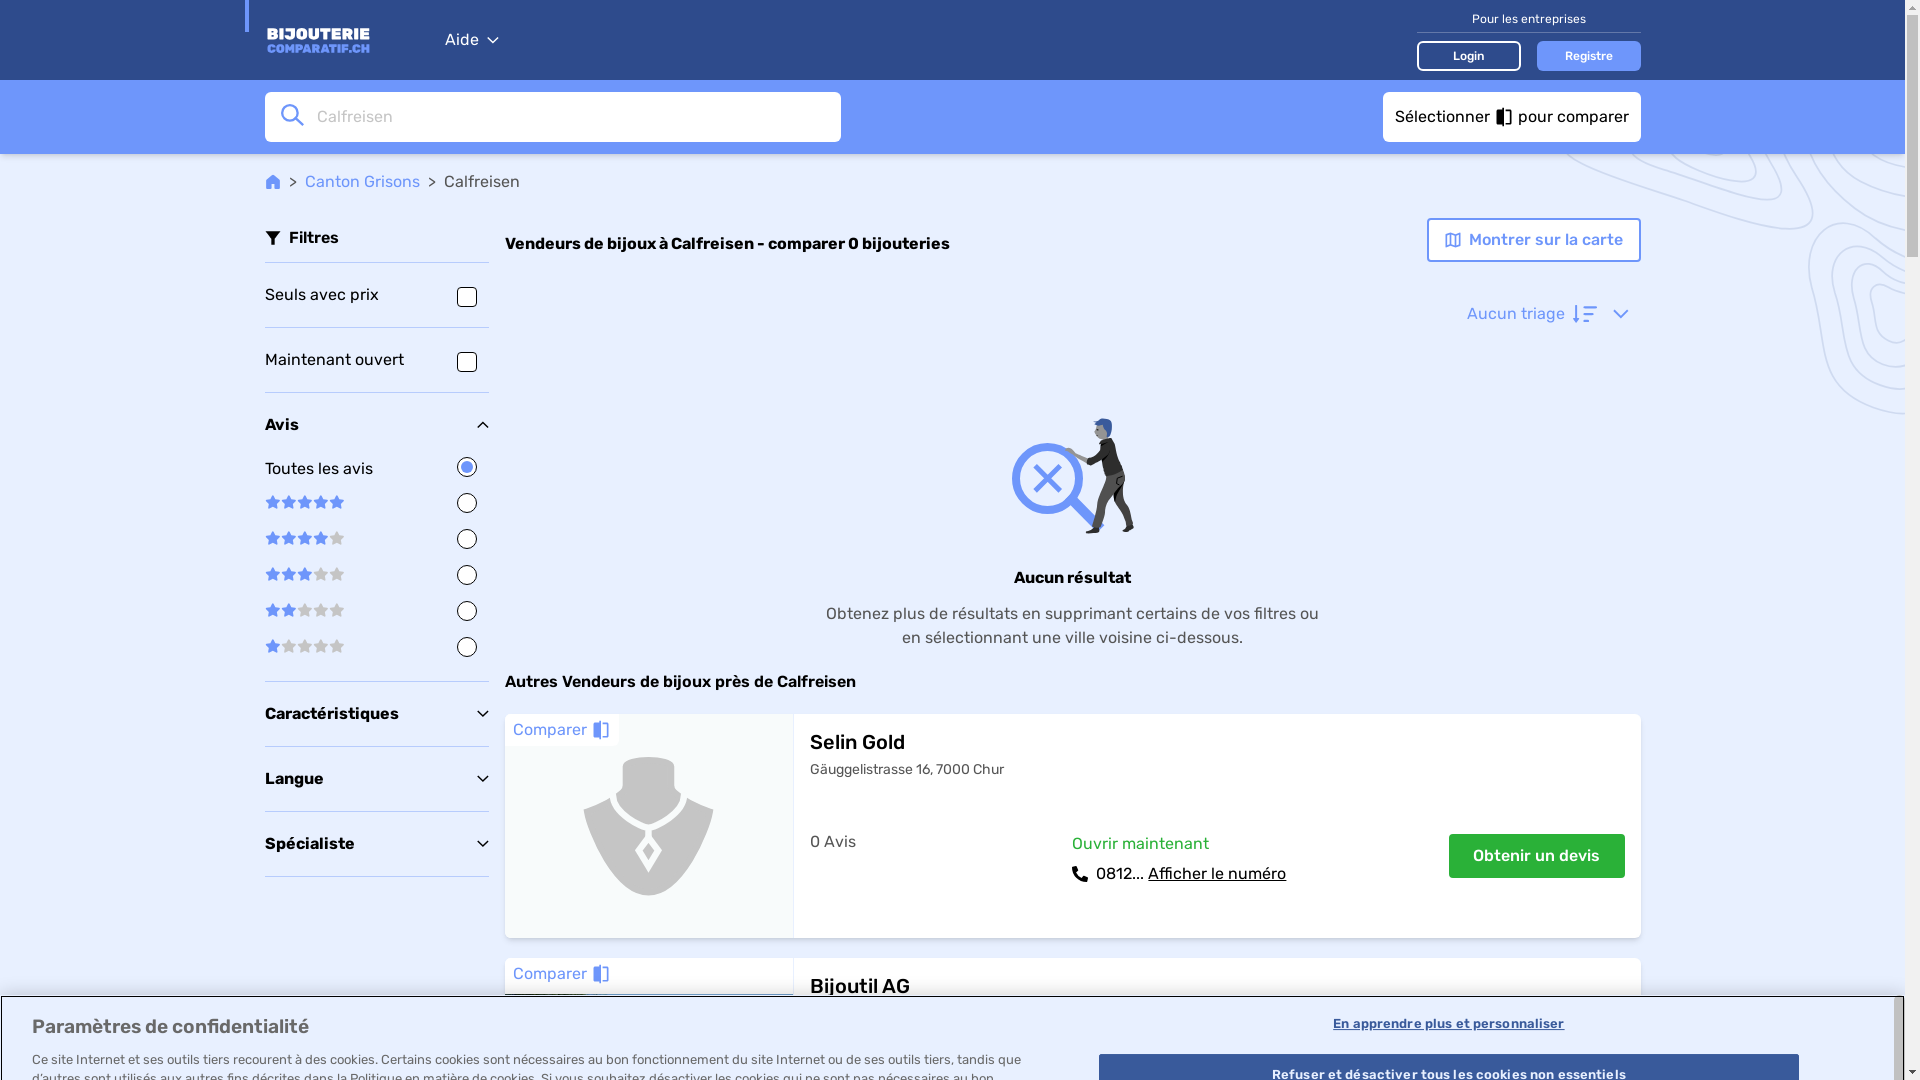 The height and width of the screenshot is (1080, 1920). I want to click on Seuls avec prix, so click(376, 295).